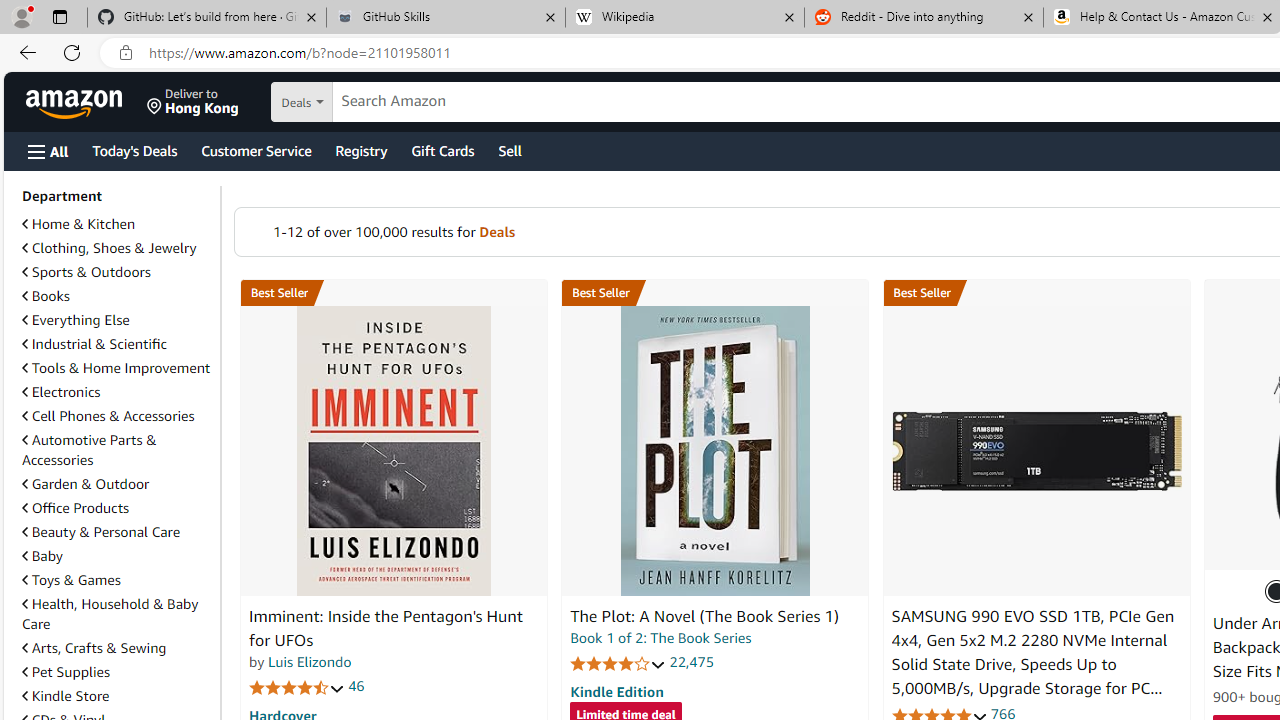  What do you see at coordinates (117, 248) in the screenshot?
I see `Clothing, Shoes & Jewelry` at bounding box center [117, 248].